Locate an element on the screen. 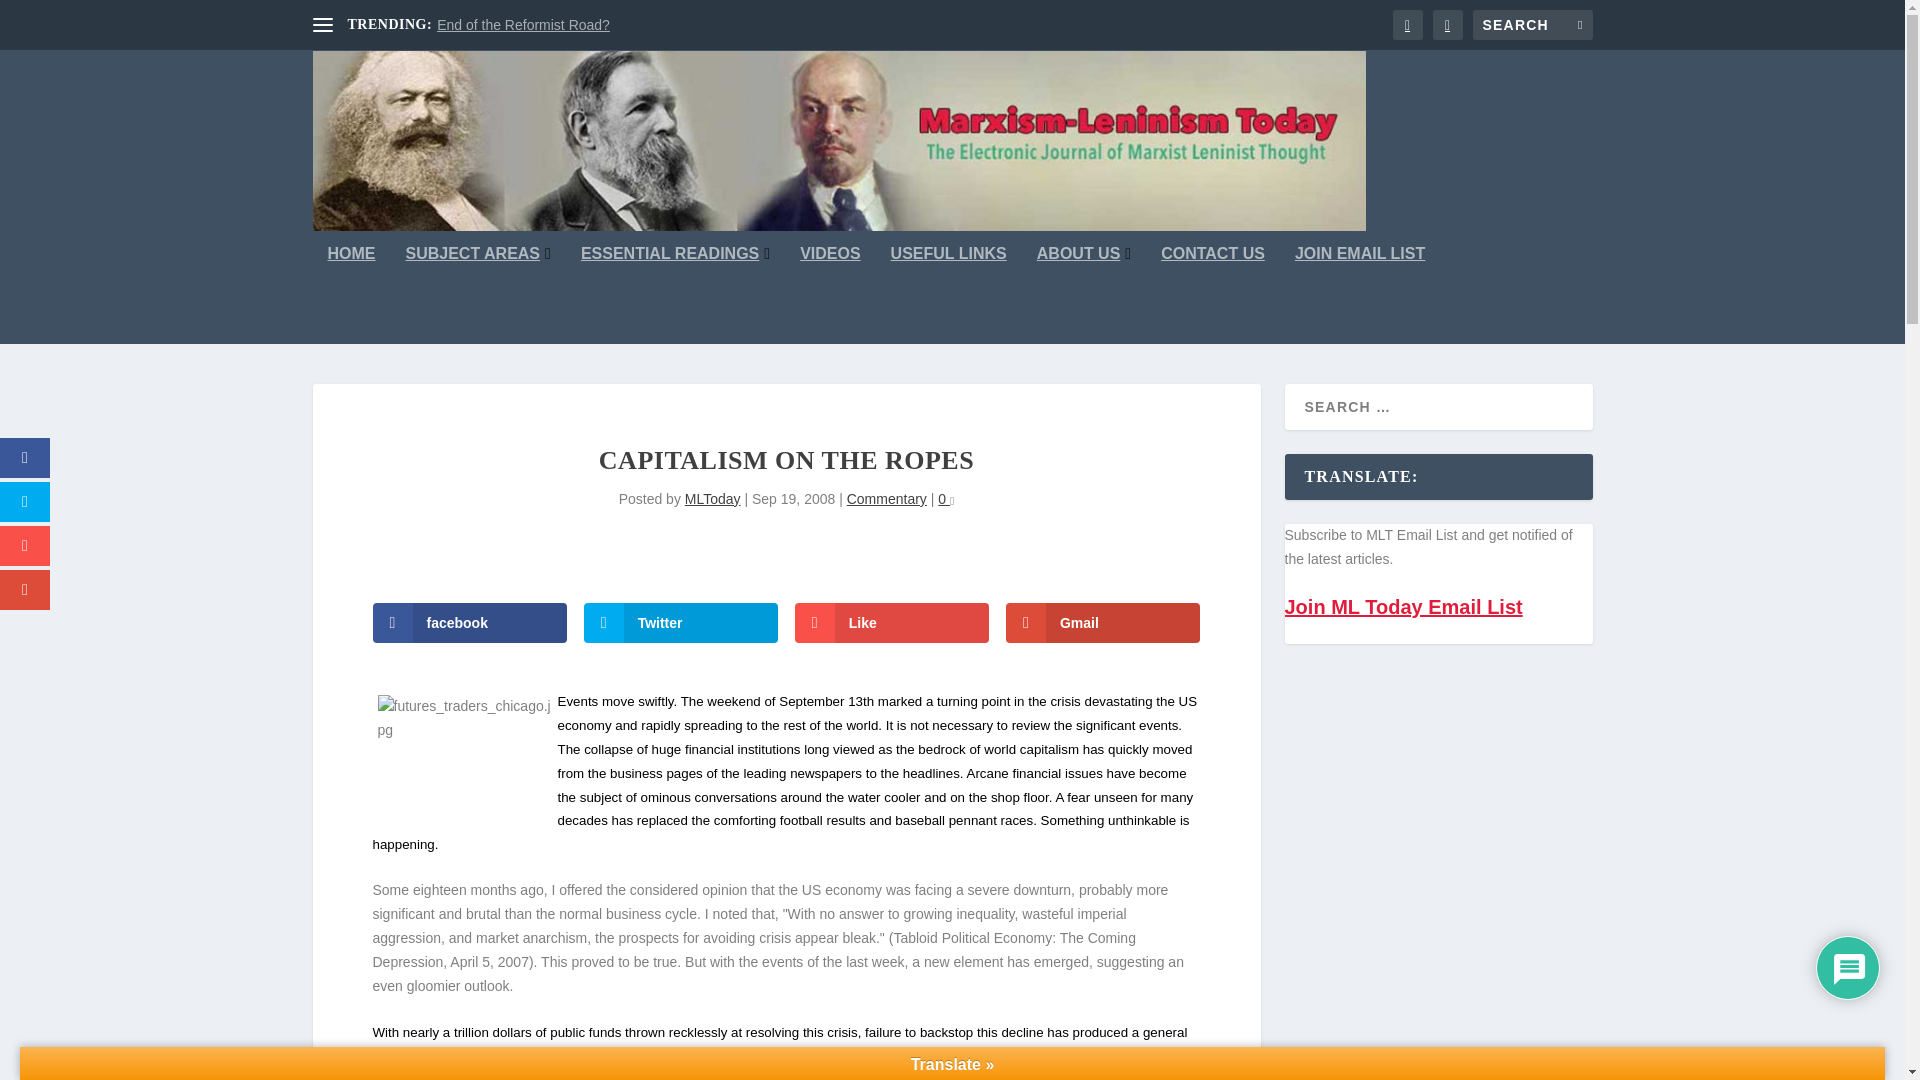  Search for: is located at coordinates (1532, 24).